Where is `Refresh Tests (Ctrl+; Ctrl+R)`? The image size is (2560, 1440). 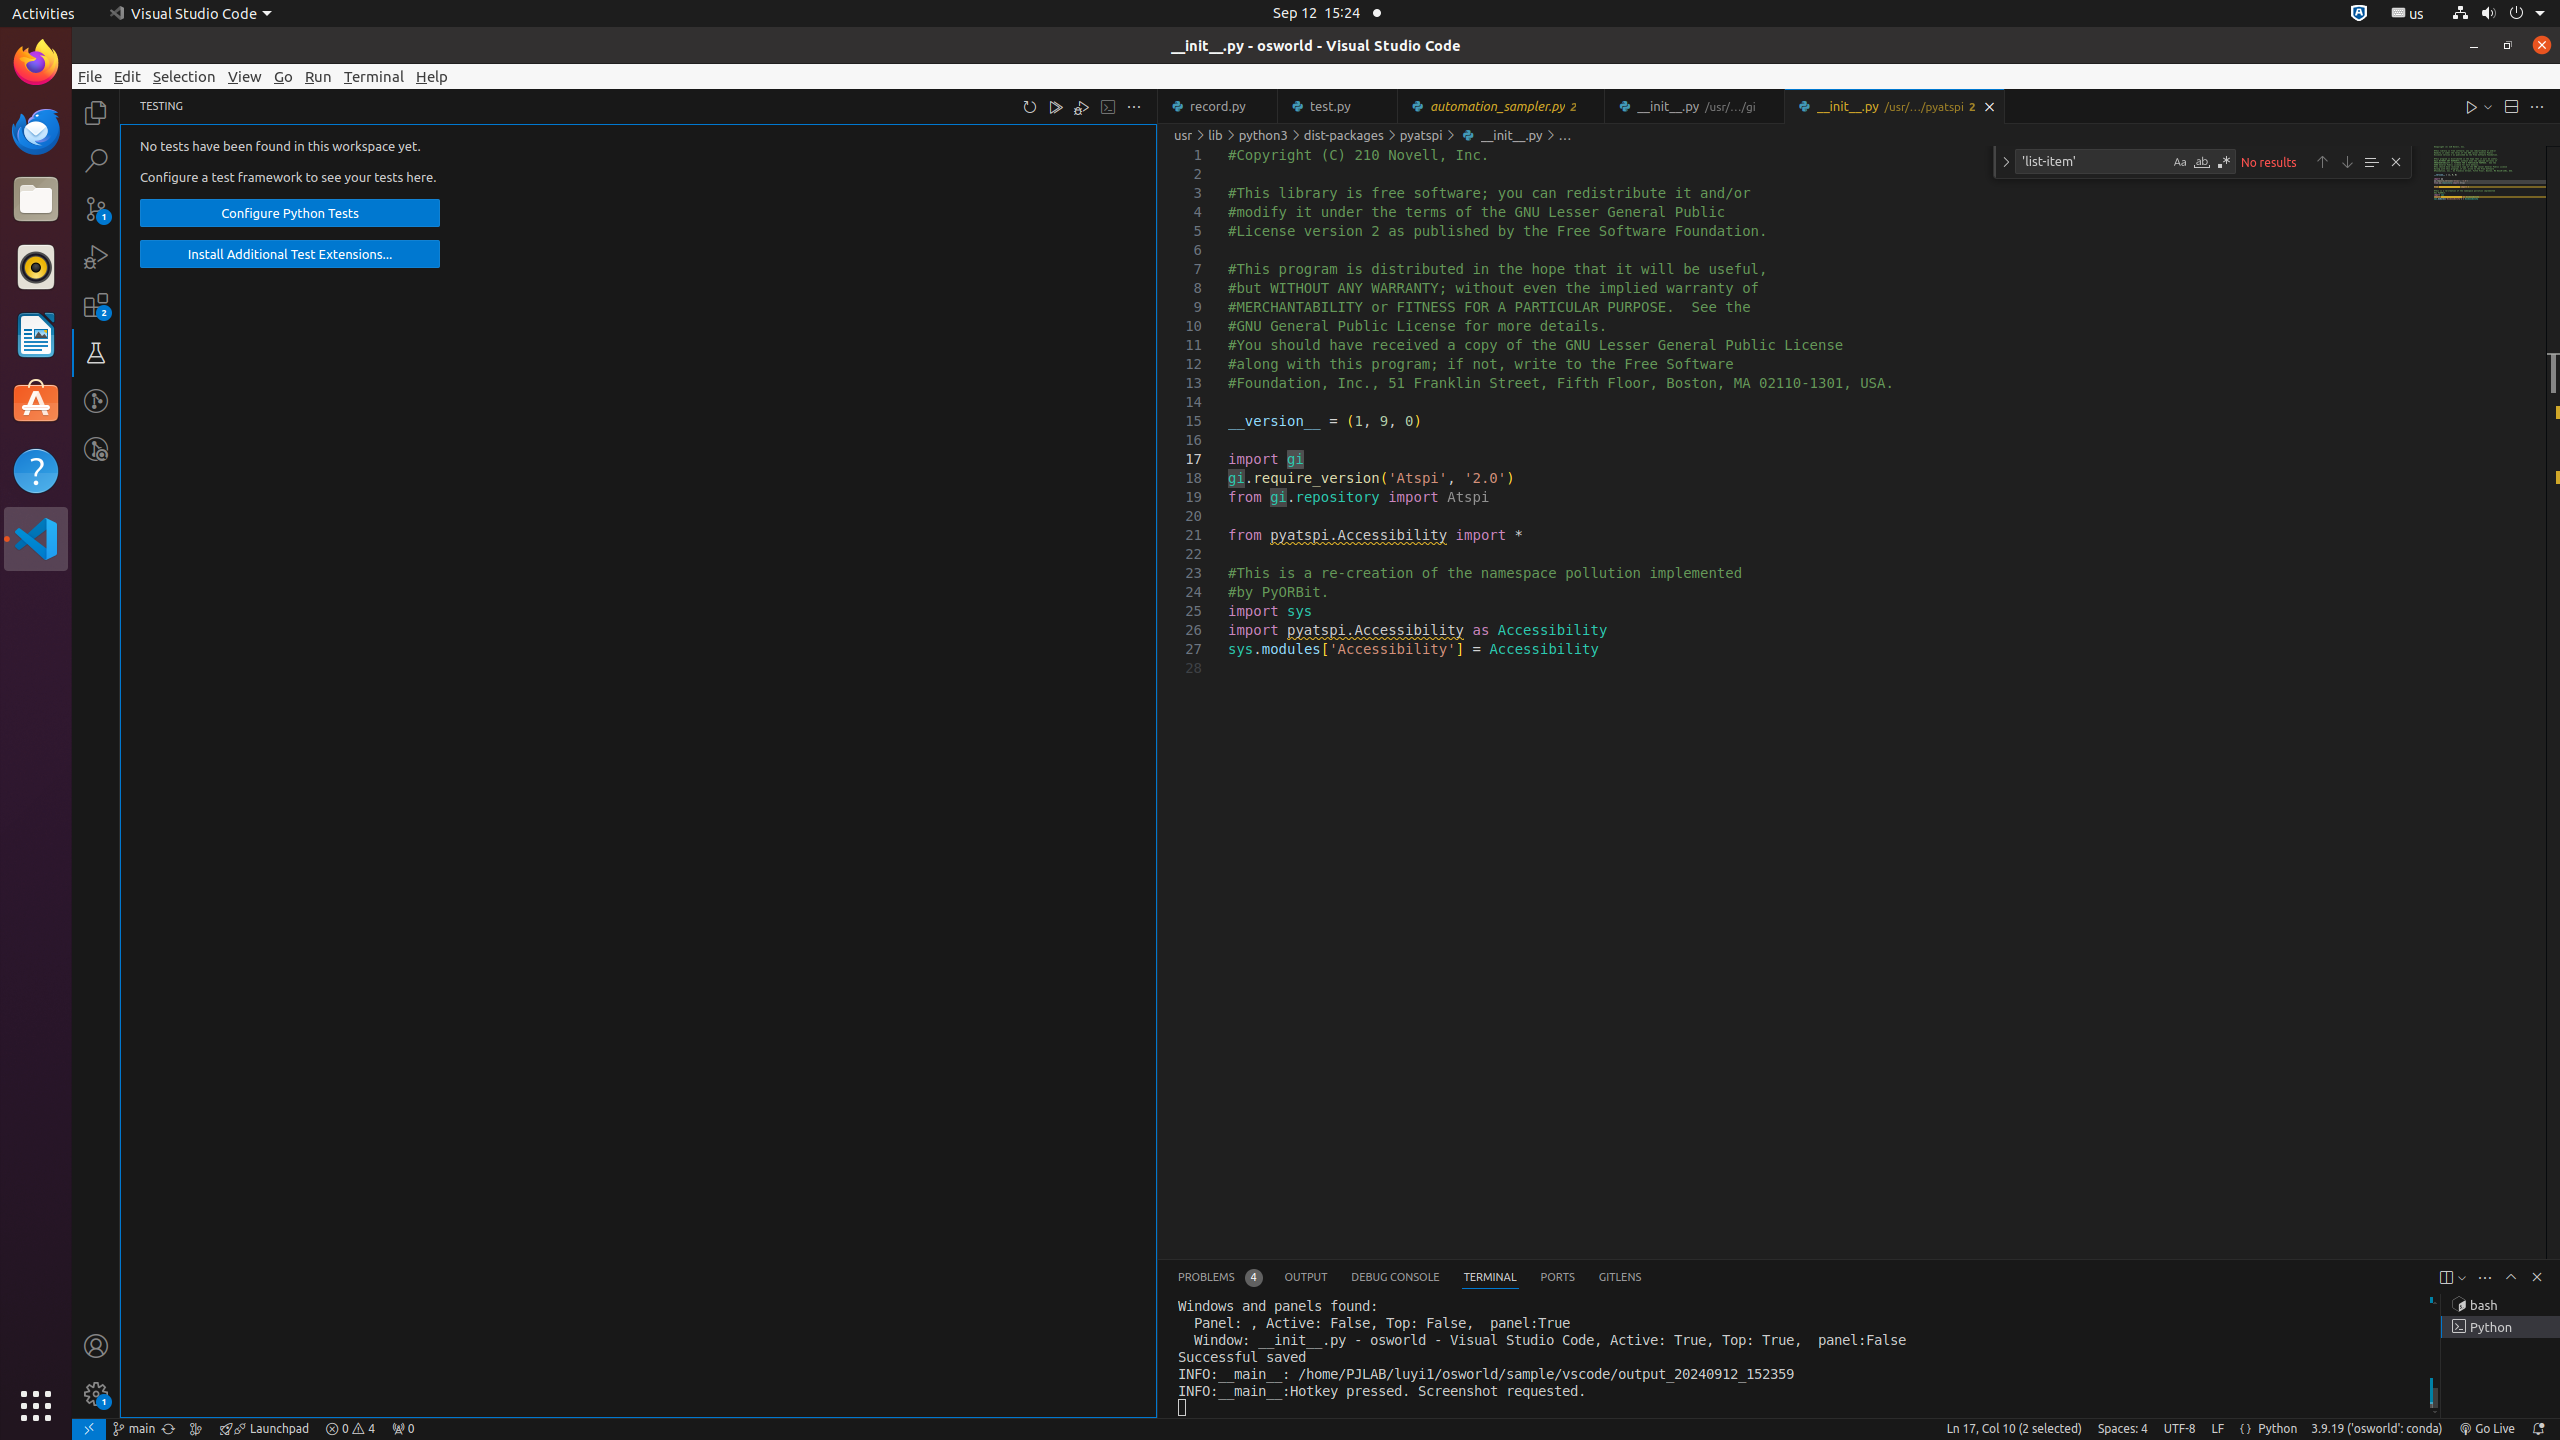 Refresh Tests (Ctrl+; Ctrl+R) is located at coordinates (1030, 106).